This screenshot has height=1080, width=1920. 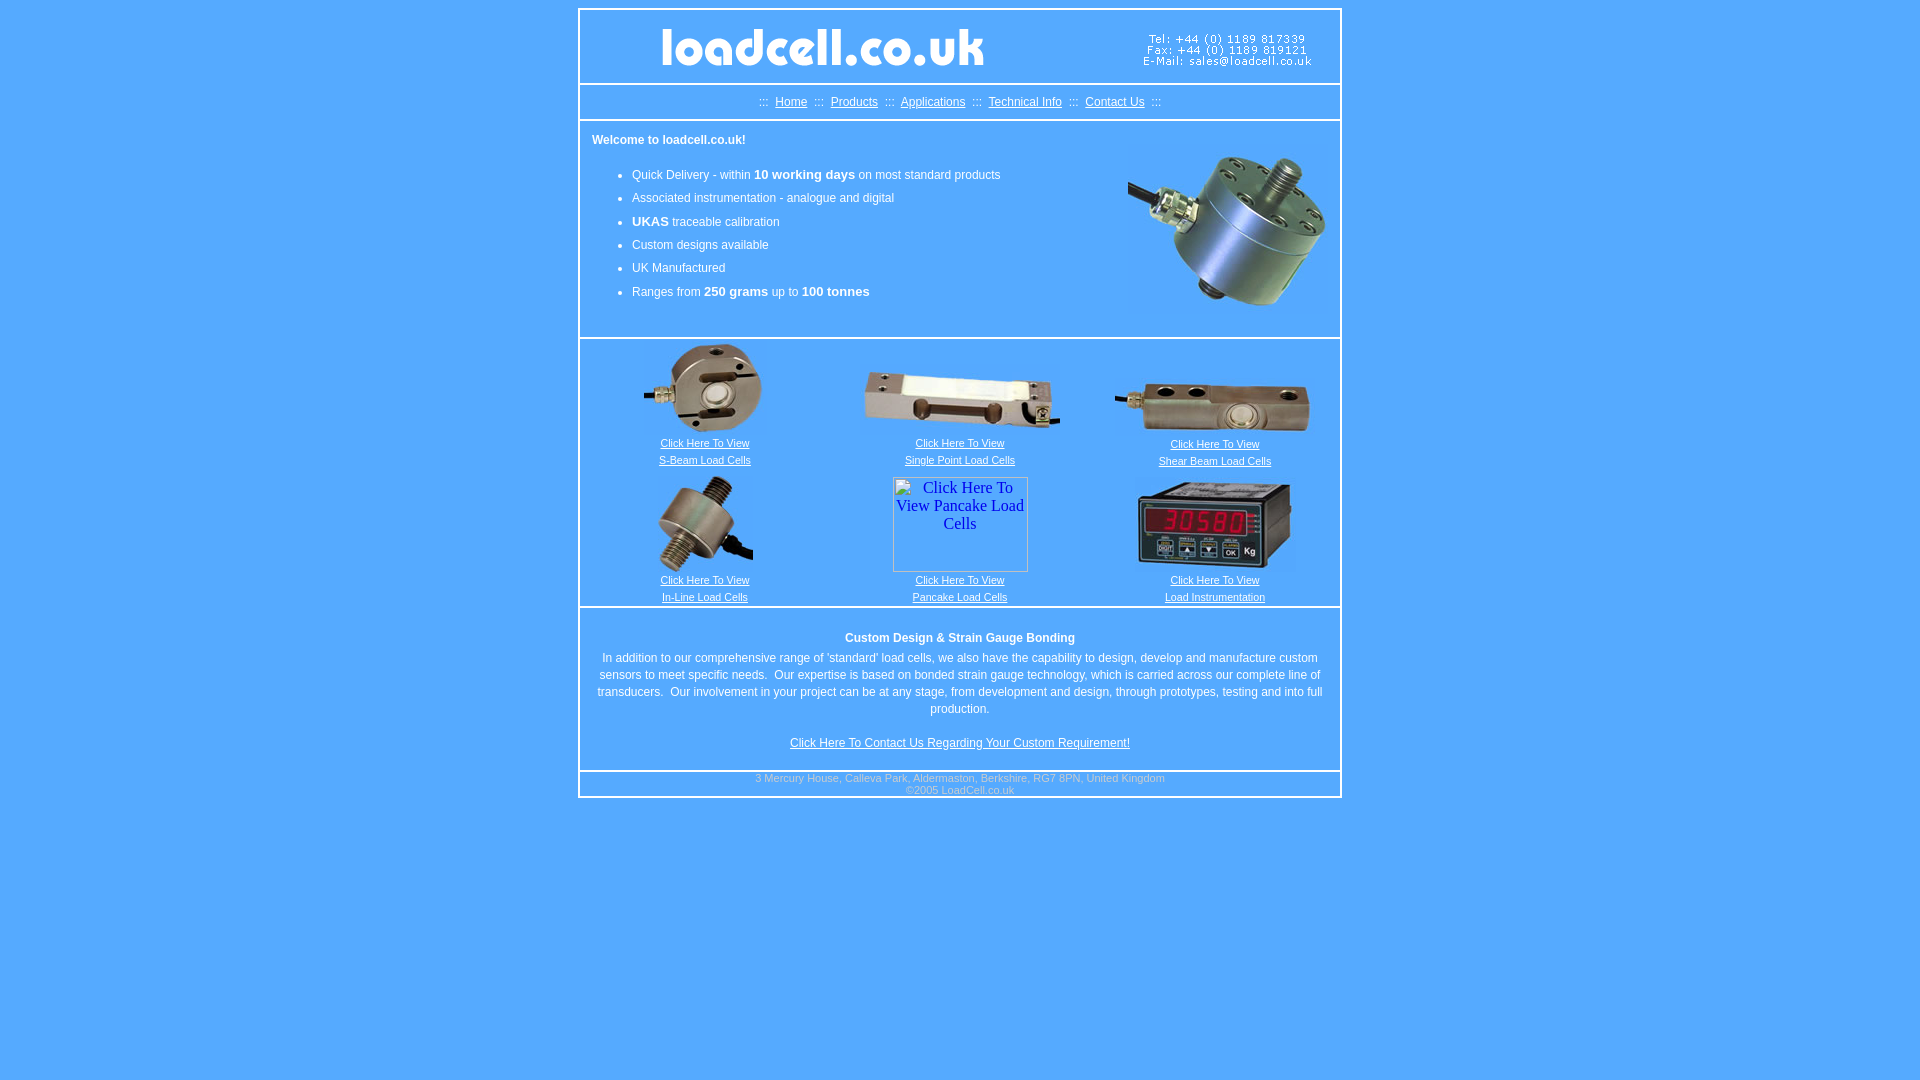 What do you see at coordinates (1026, 101) in the screenshot?
I see `Technical Info` at bounding box center [1026, 101].